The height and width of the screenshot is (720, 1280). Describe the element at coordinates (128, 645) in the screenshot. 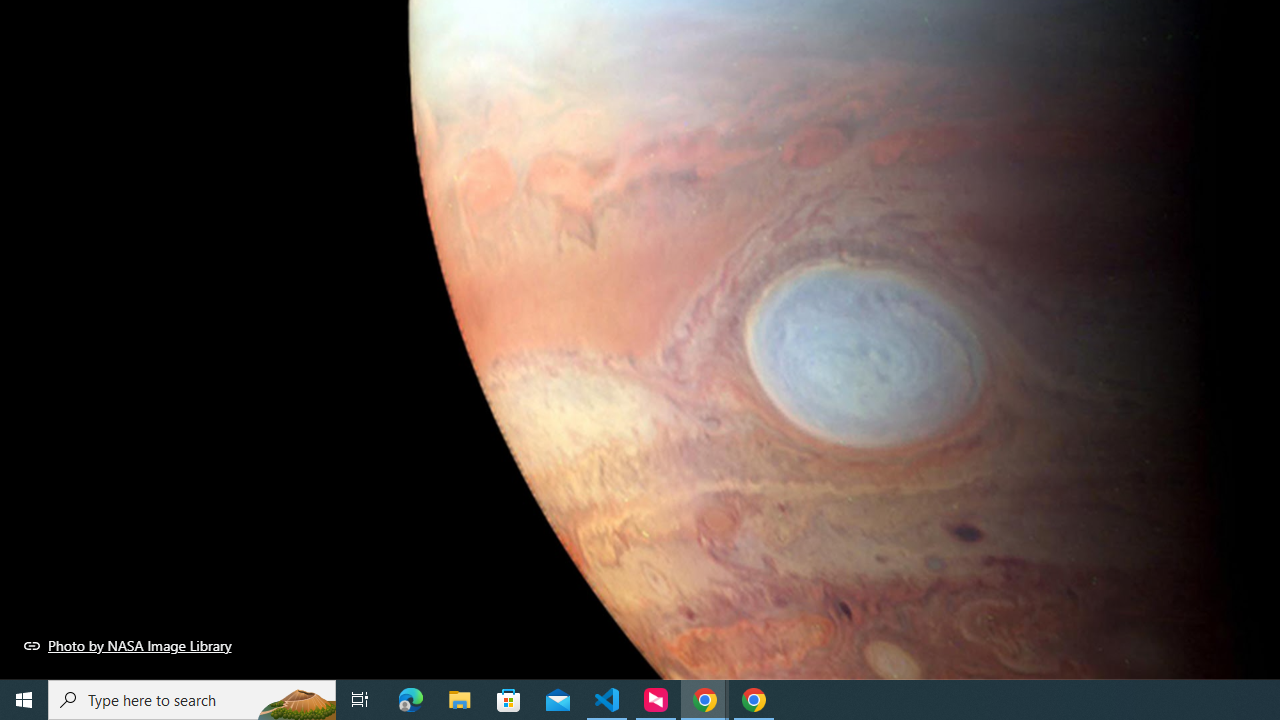

I see `Photo by NASA Image Library` at that location.